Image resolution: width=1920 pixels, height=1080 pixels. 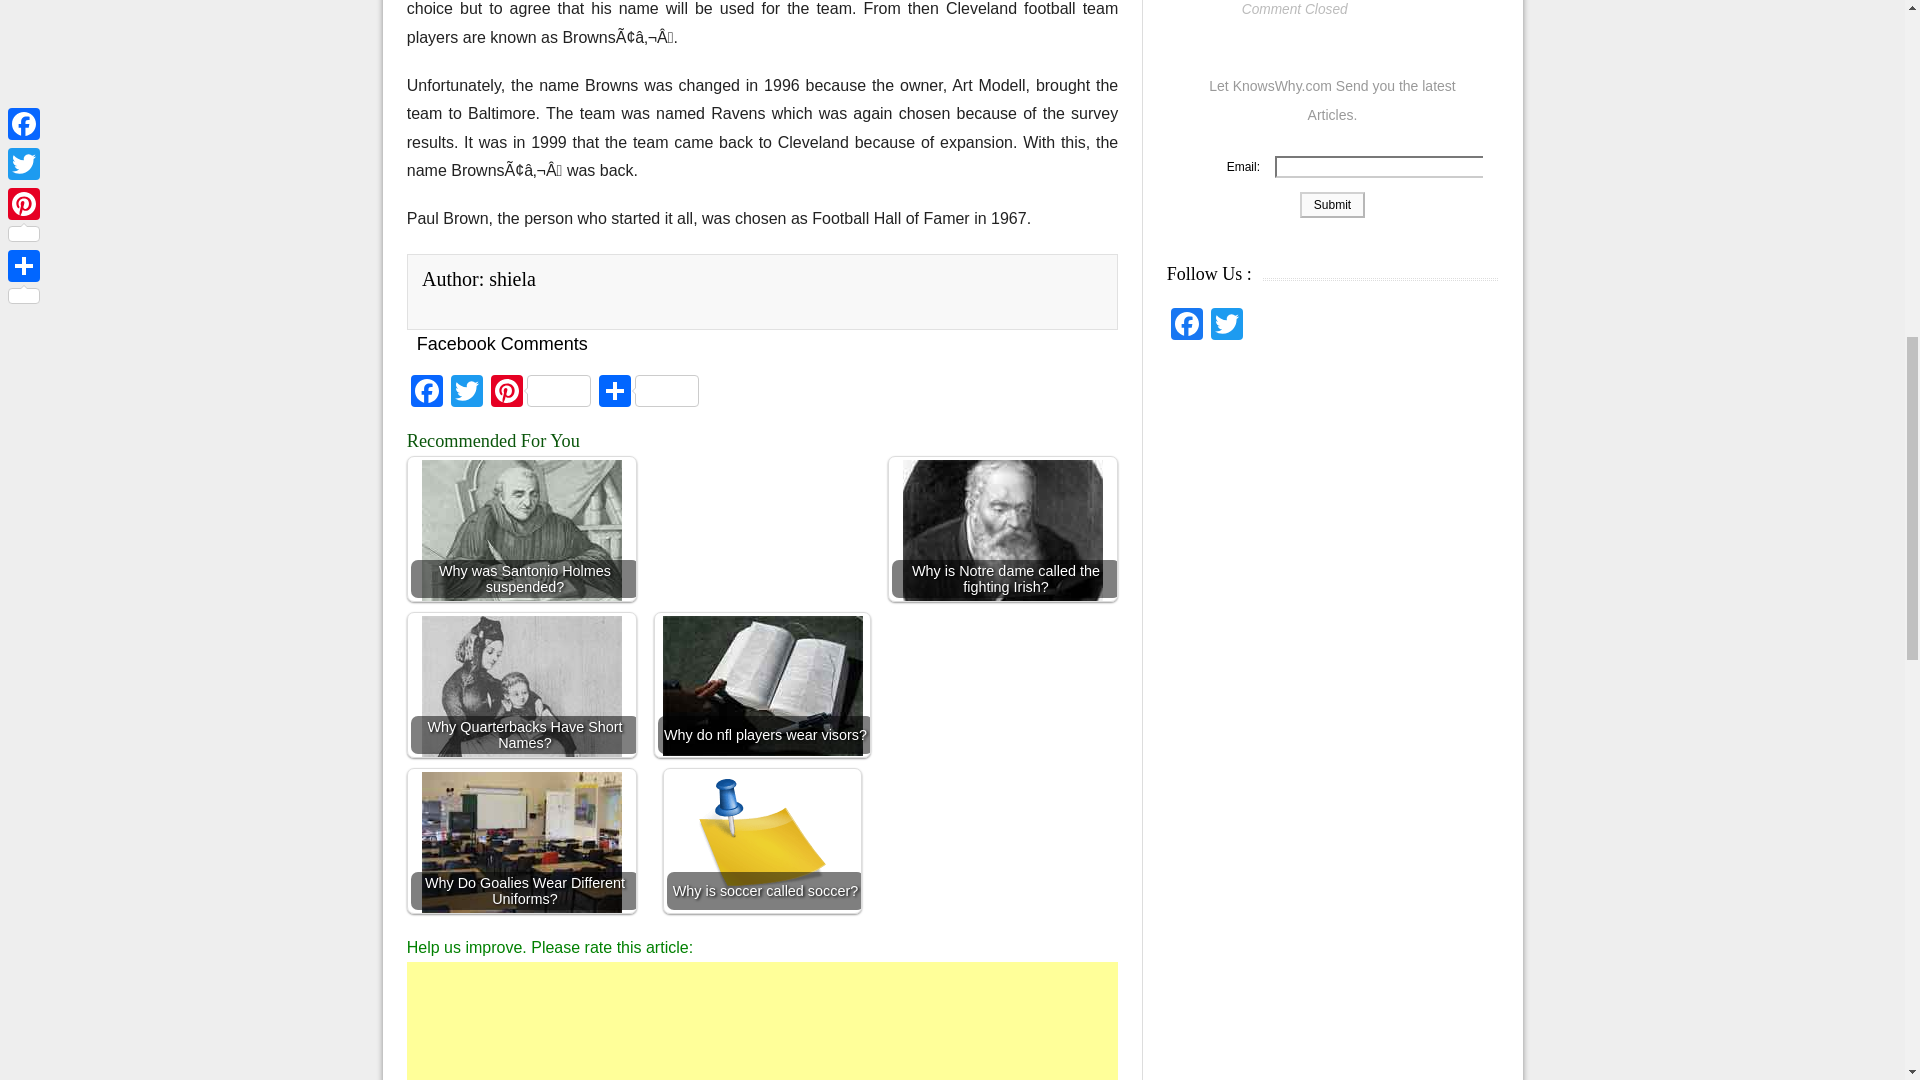 I want to click on Pinterest, so click(x=541, y=392).